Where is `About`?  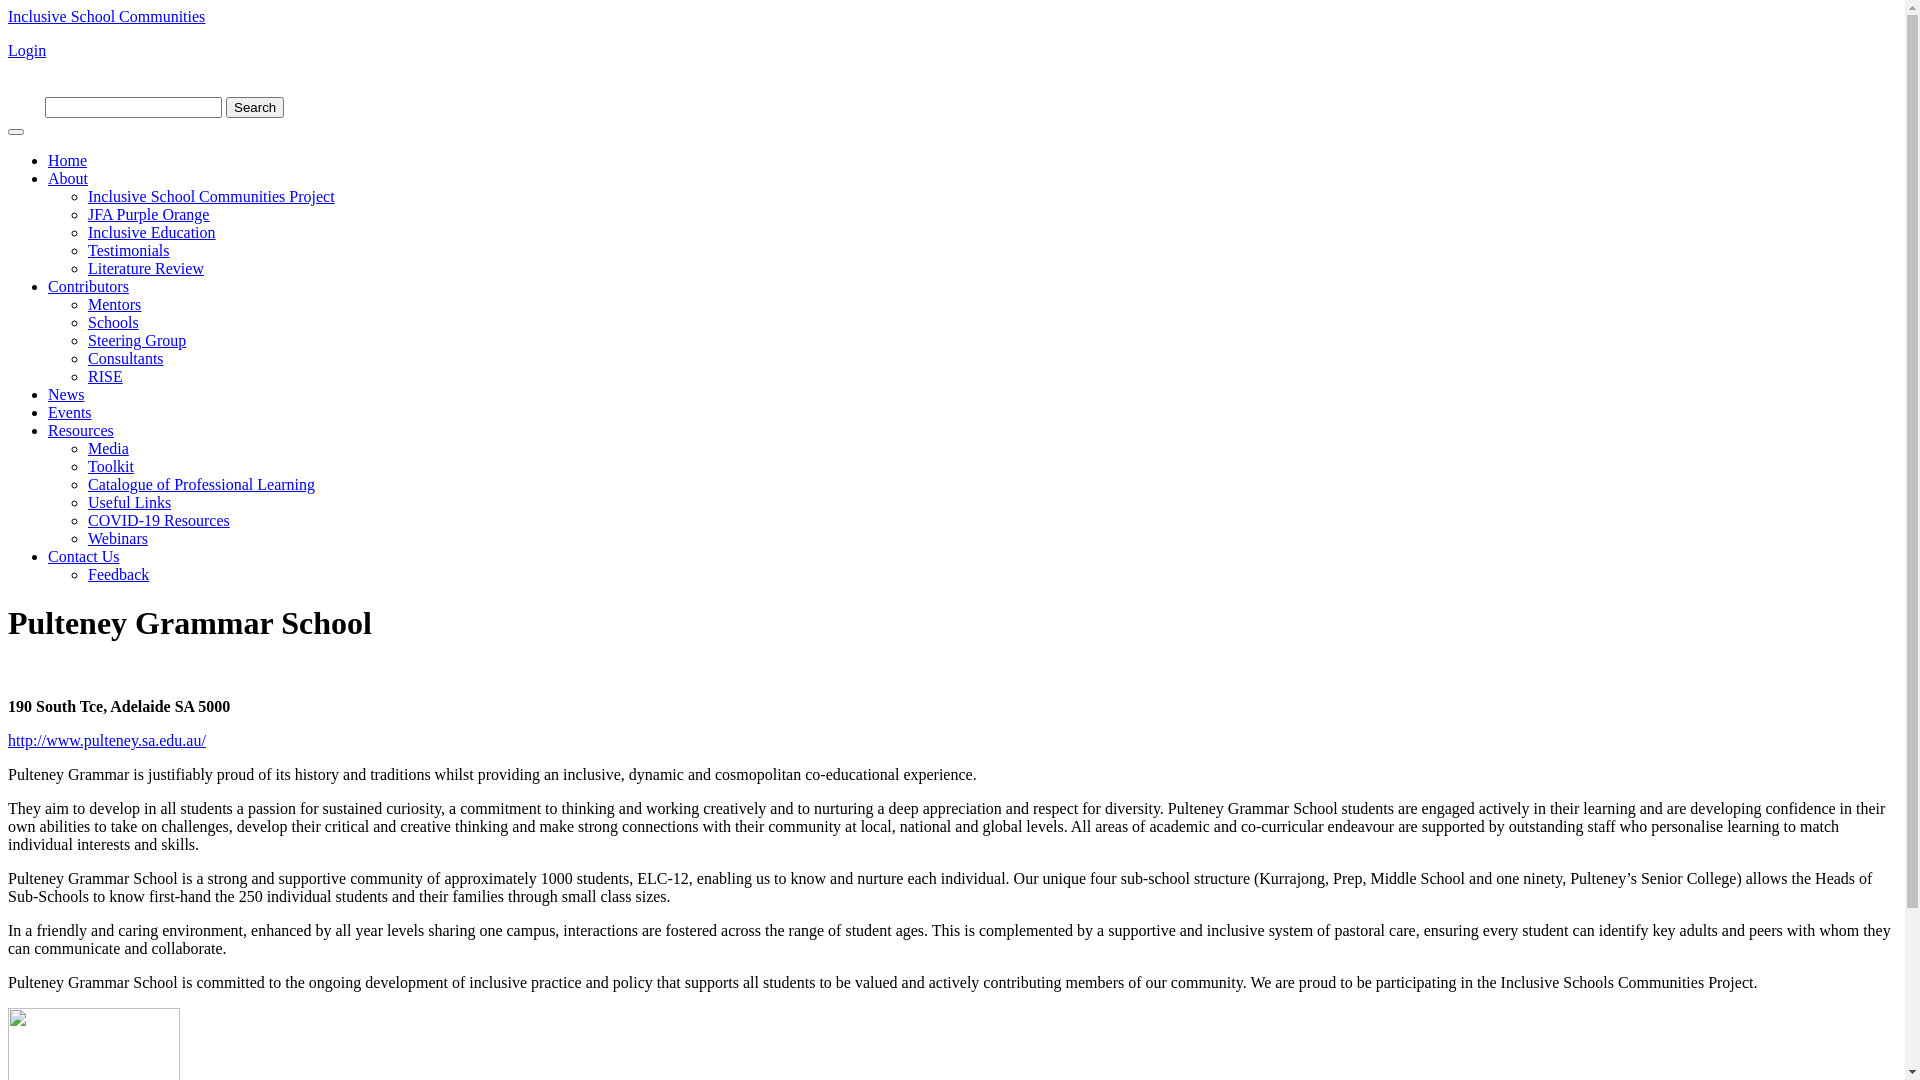
About is located at coordinates (68, 178).